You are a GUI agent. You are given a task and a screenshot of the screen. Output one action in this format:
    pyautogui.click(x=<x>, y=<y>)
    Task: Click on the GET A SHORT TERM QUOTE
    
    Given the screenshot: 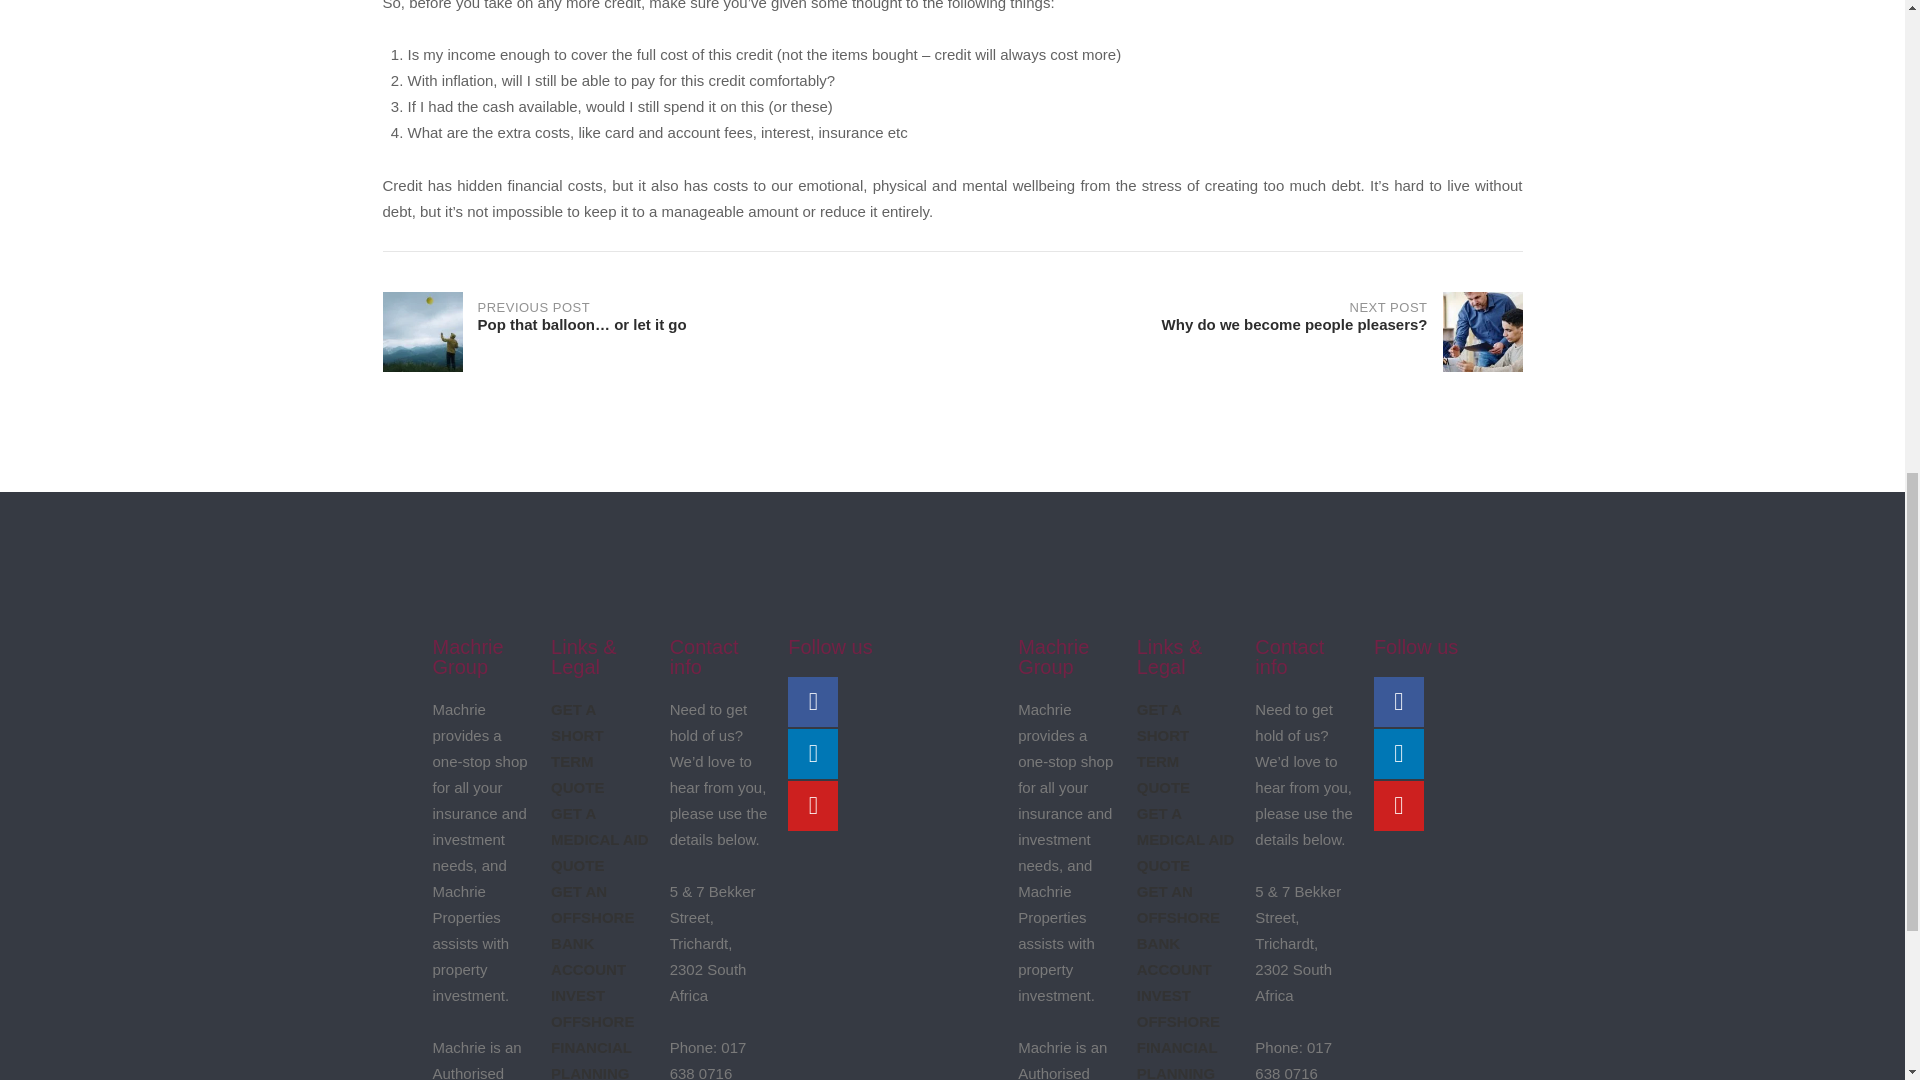 What is the action you would take?
    pyautogui.click(x=578, y=748)
    